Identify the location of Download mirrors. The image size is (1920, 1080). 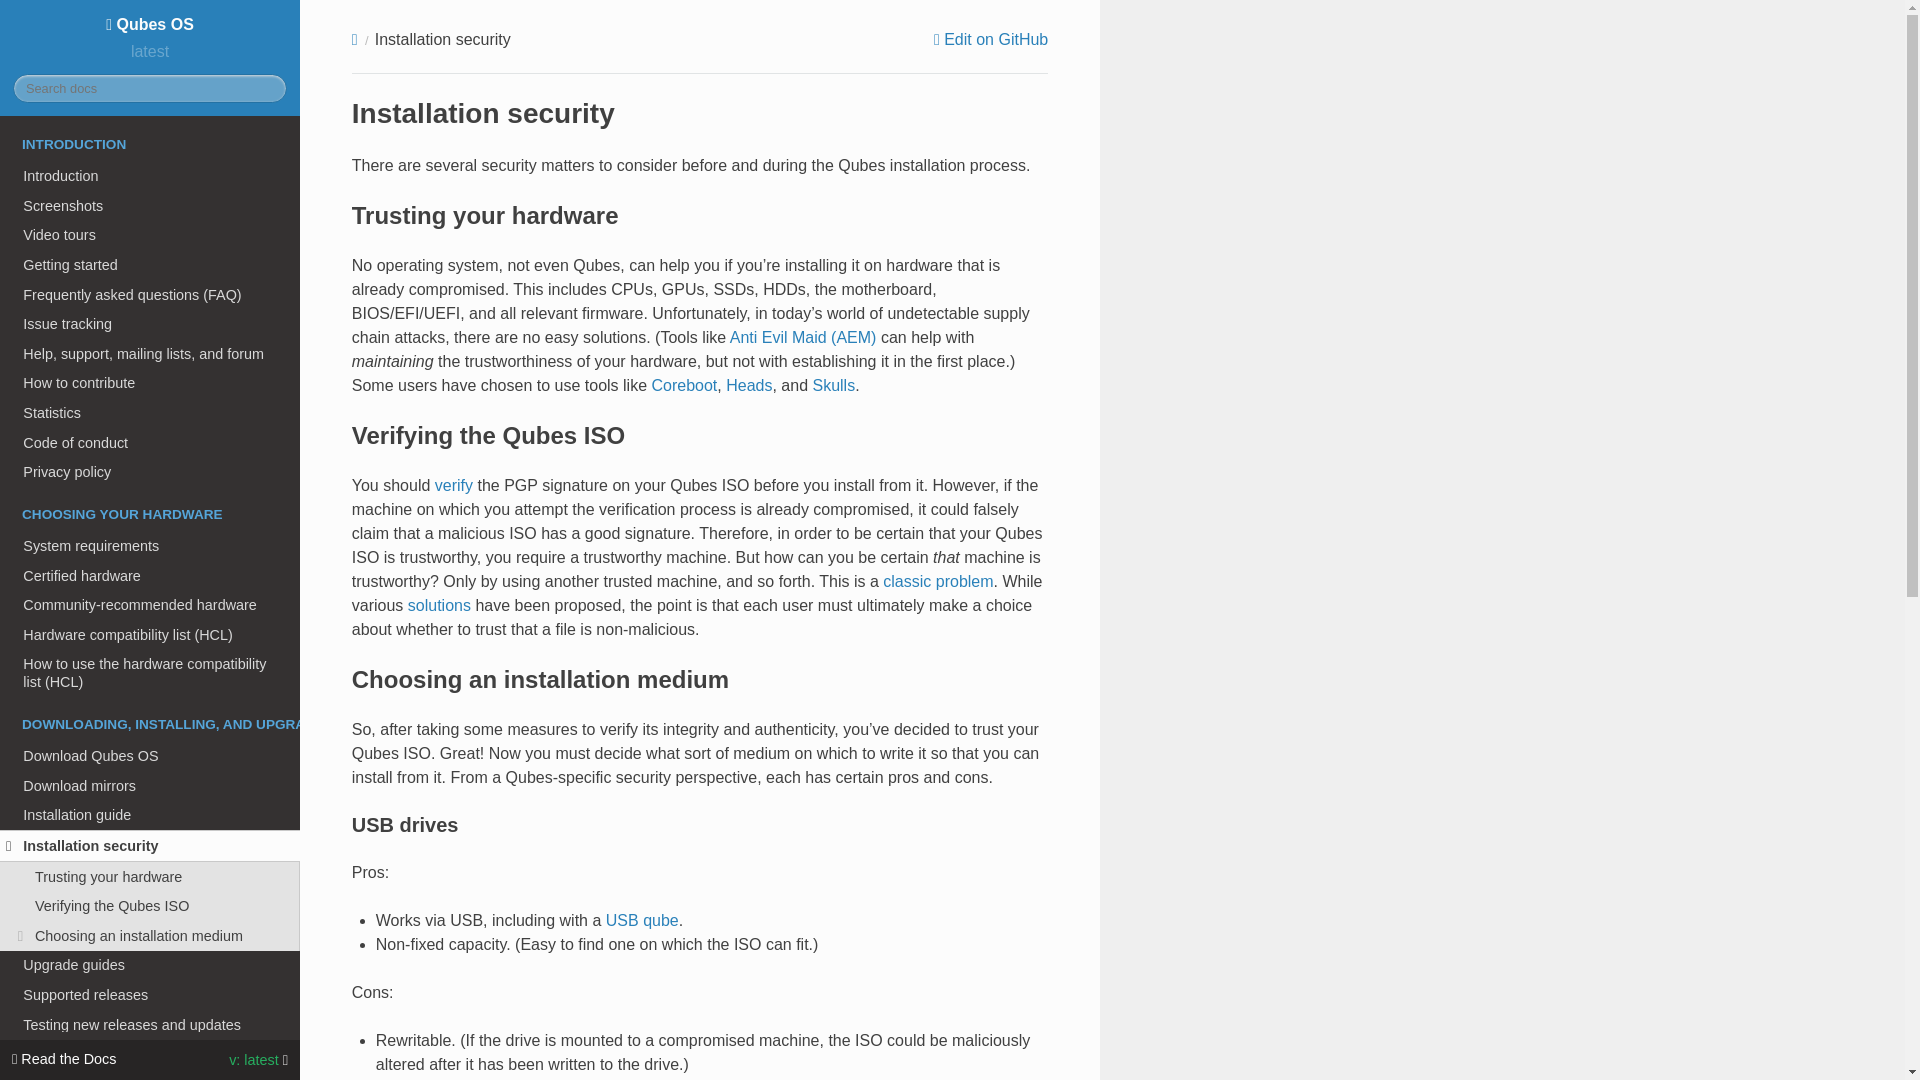
(150, 786).